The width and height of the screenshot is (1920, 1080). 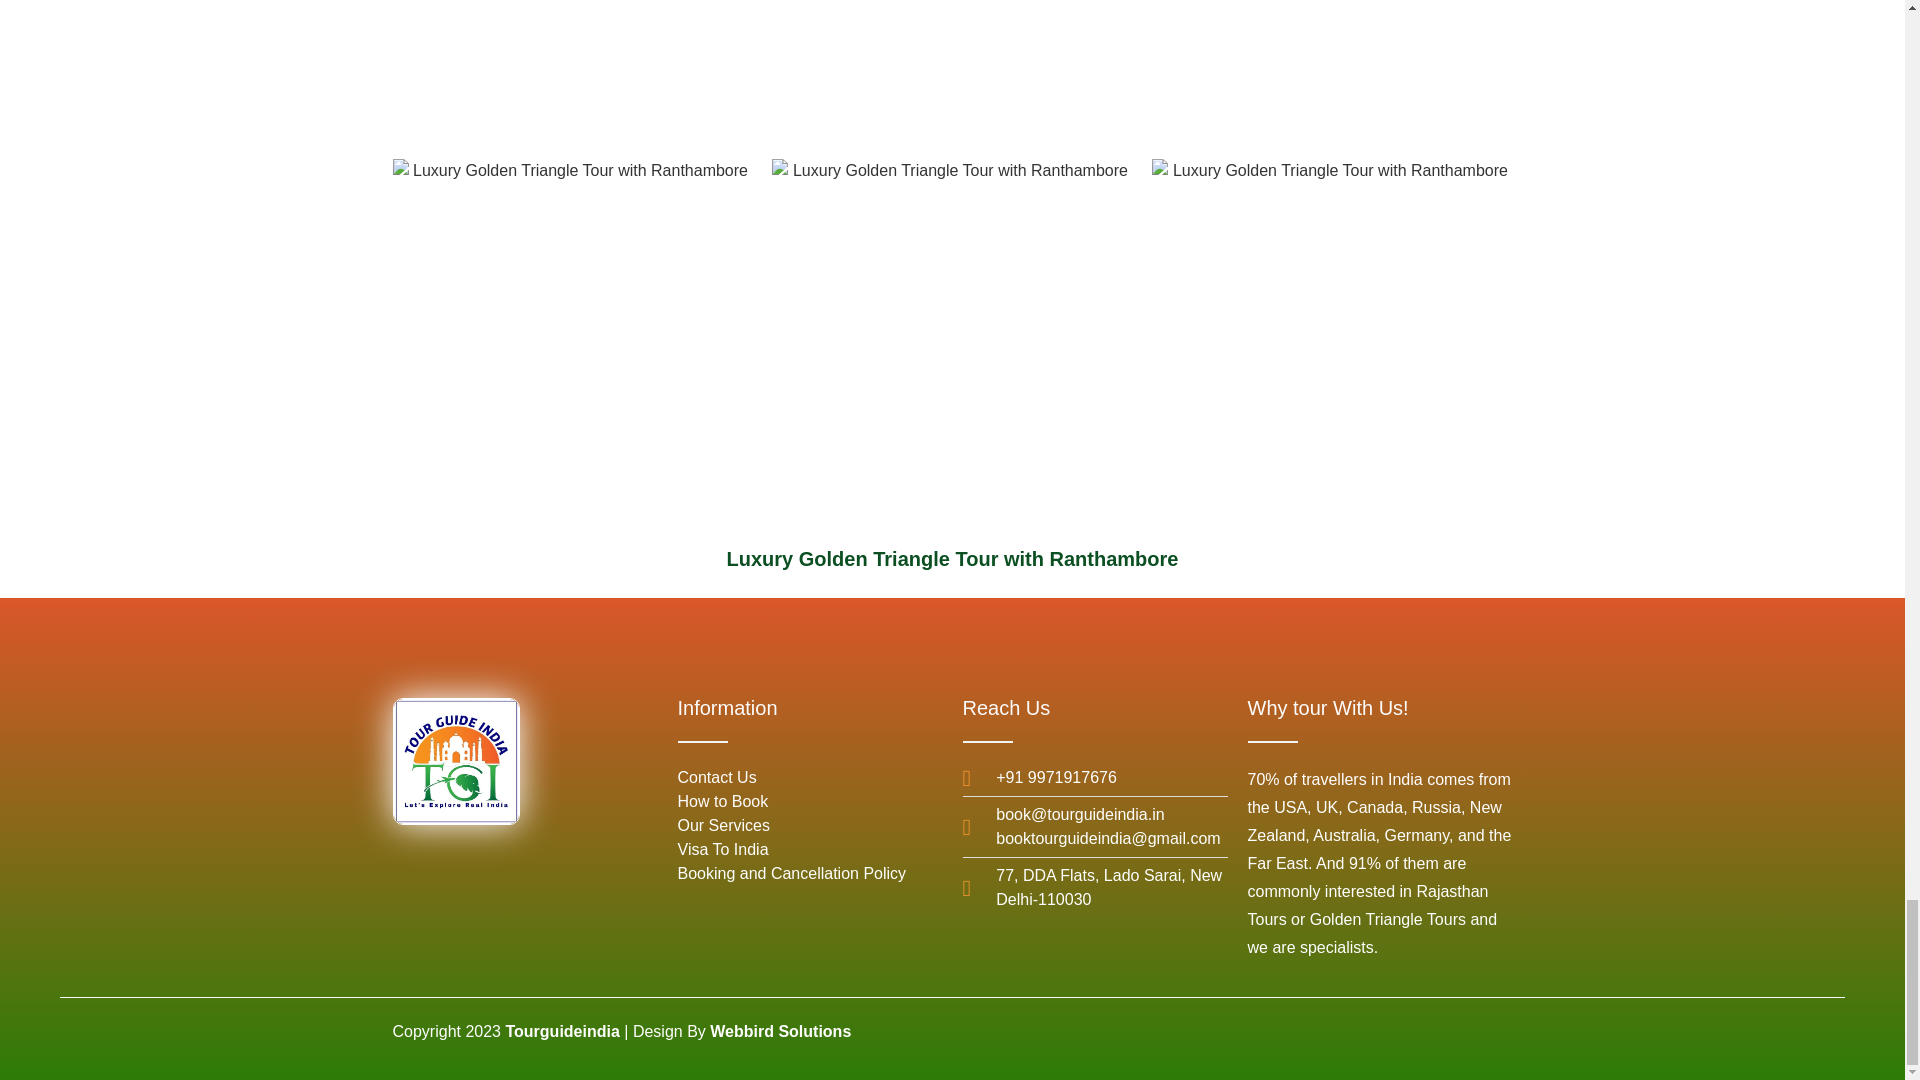 I want to click on Luxury Golden Triangle Tour with Ranthambore, so click(x=1332, y=338).